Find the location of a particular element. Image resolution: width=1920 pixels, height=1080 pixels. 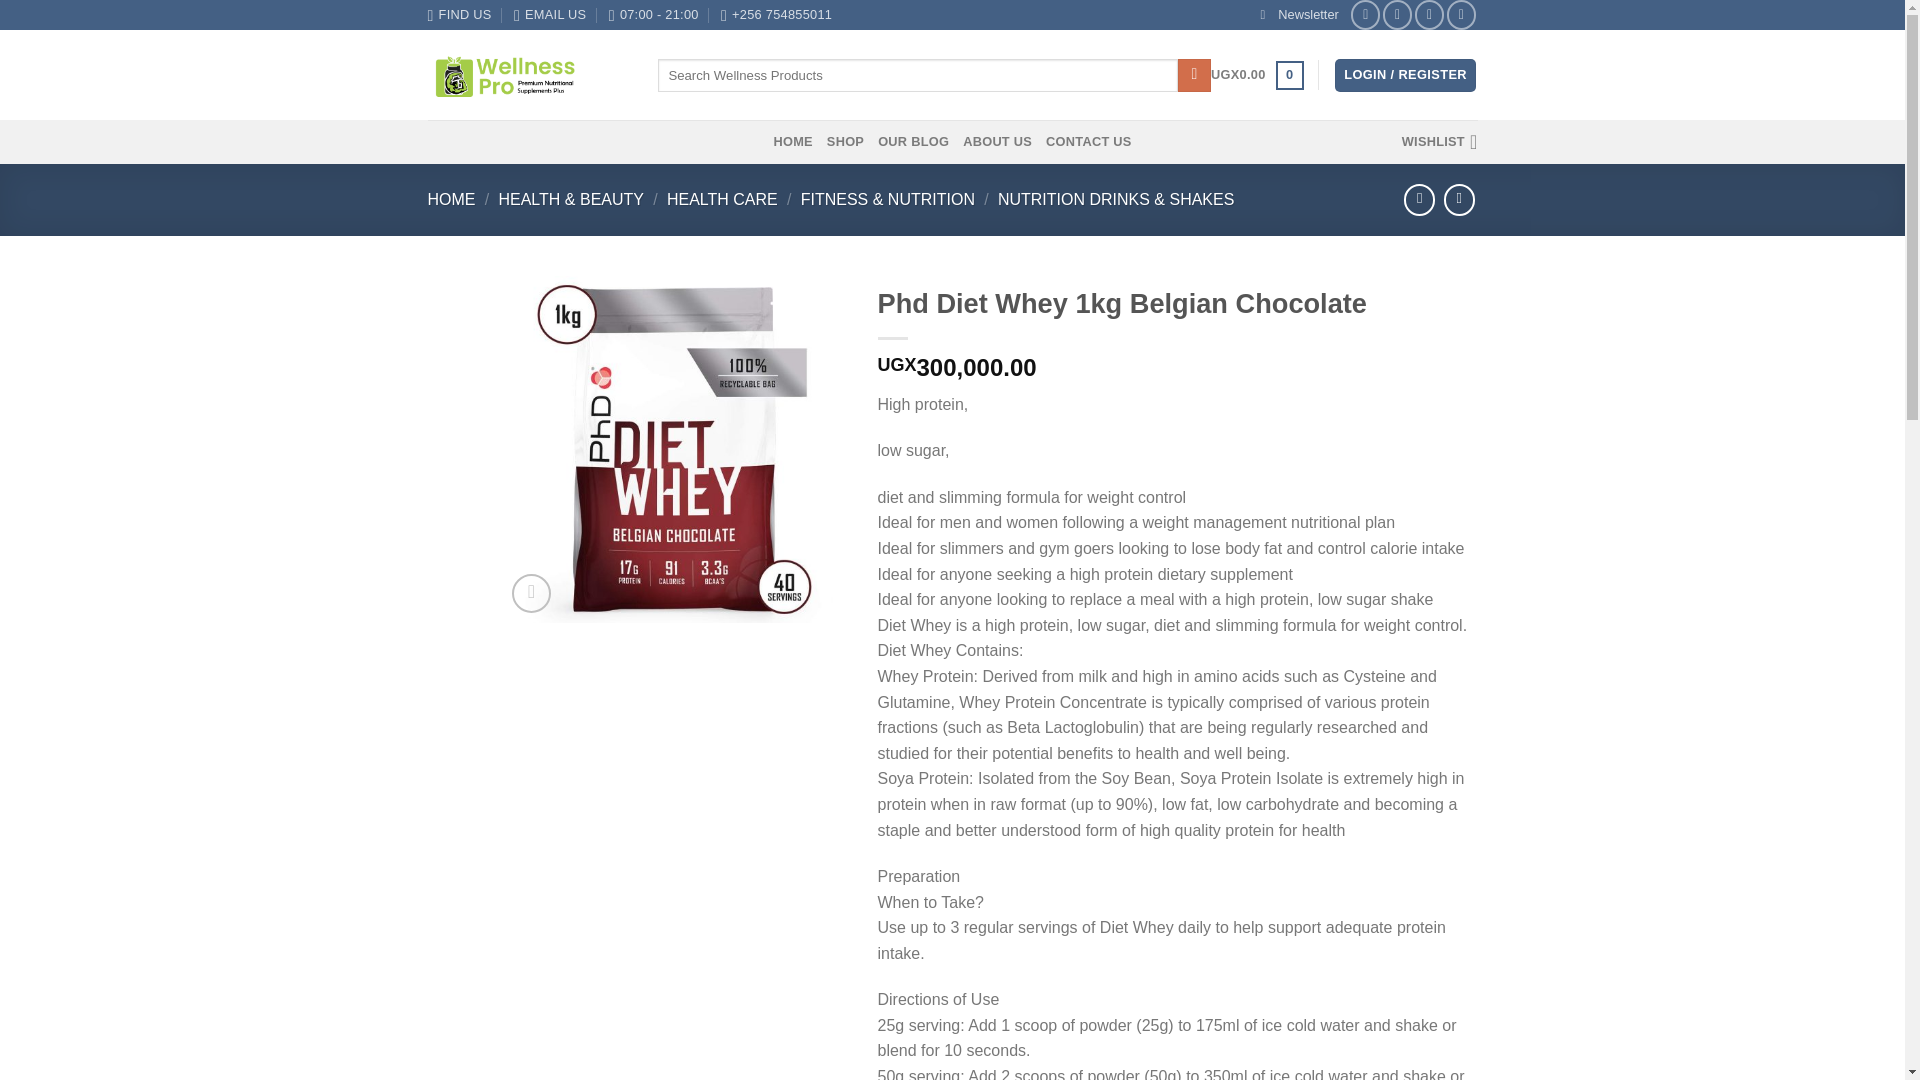

07:00 - 21:00  is located at coordinates (653, 15).